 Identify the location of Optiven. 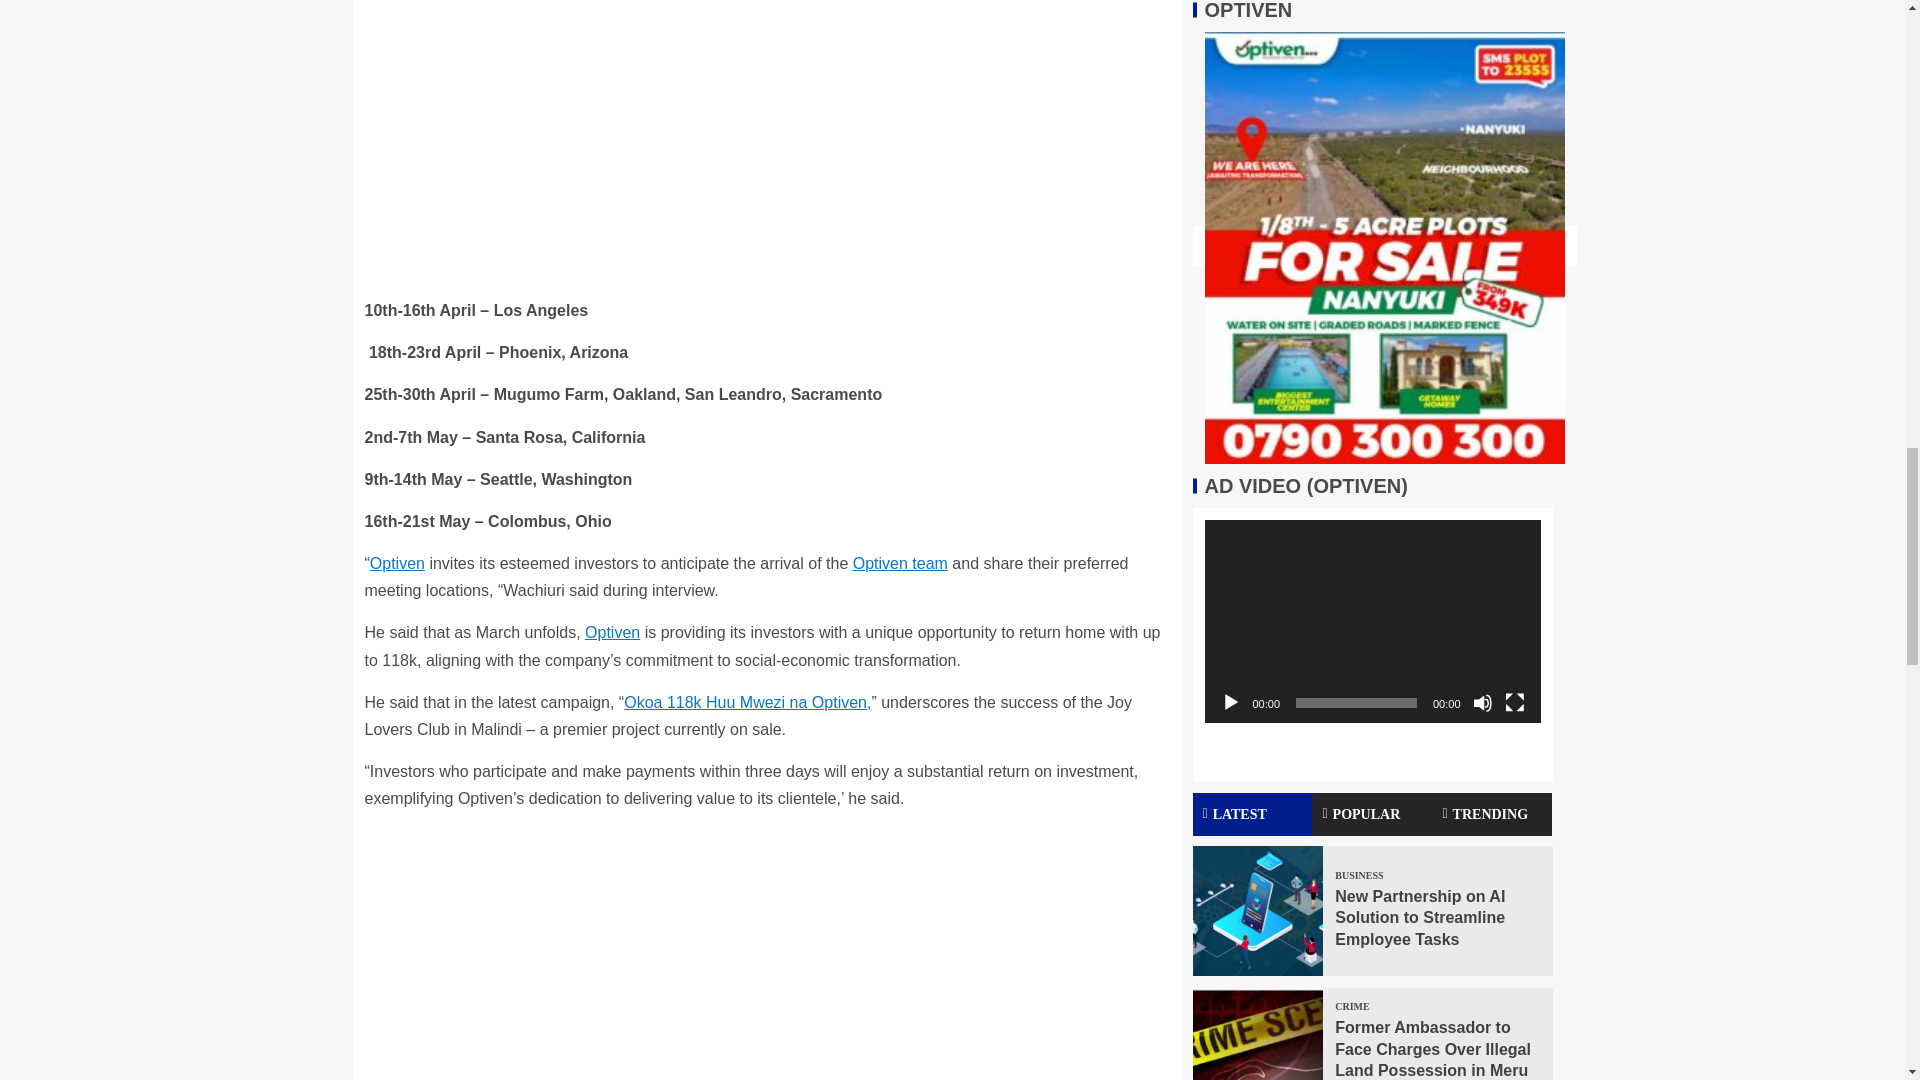
(612, 632).